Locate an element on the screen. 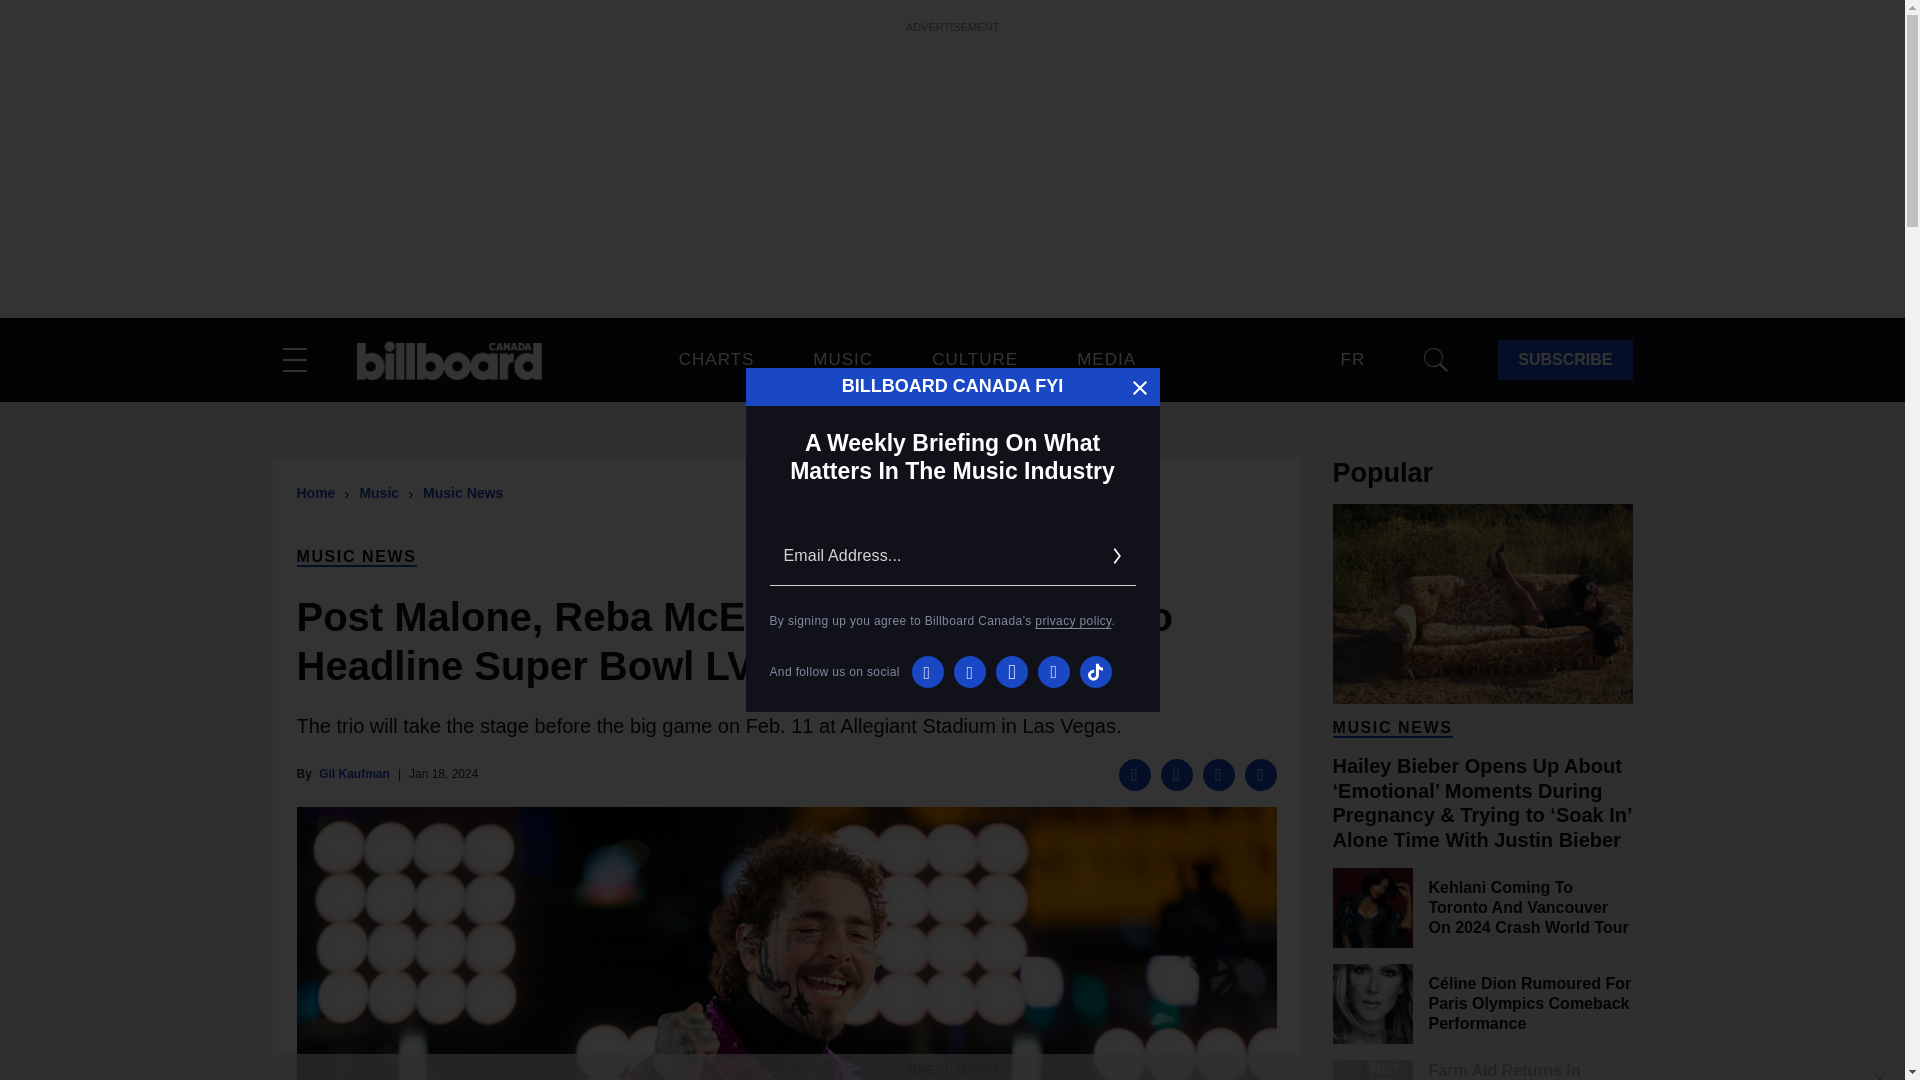 The height and width of the screenshot is (1080, 1920). MEDIA is located at coordinates (1106, 359).